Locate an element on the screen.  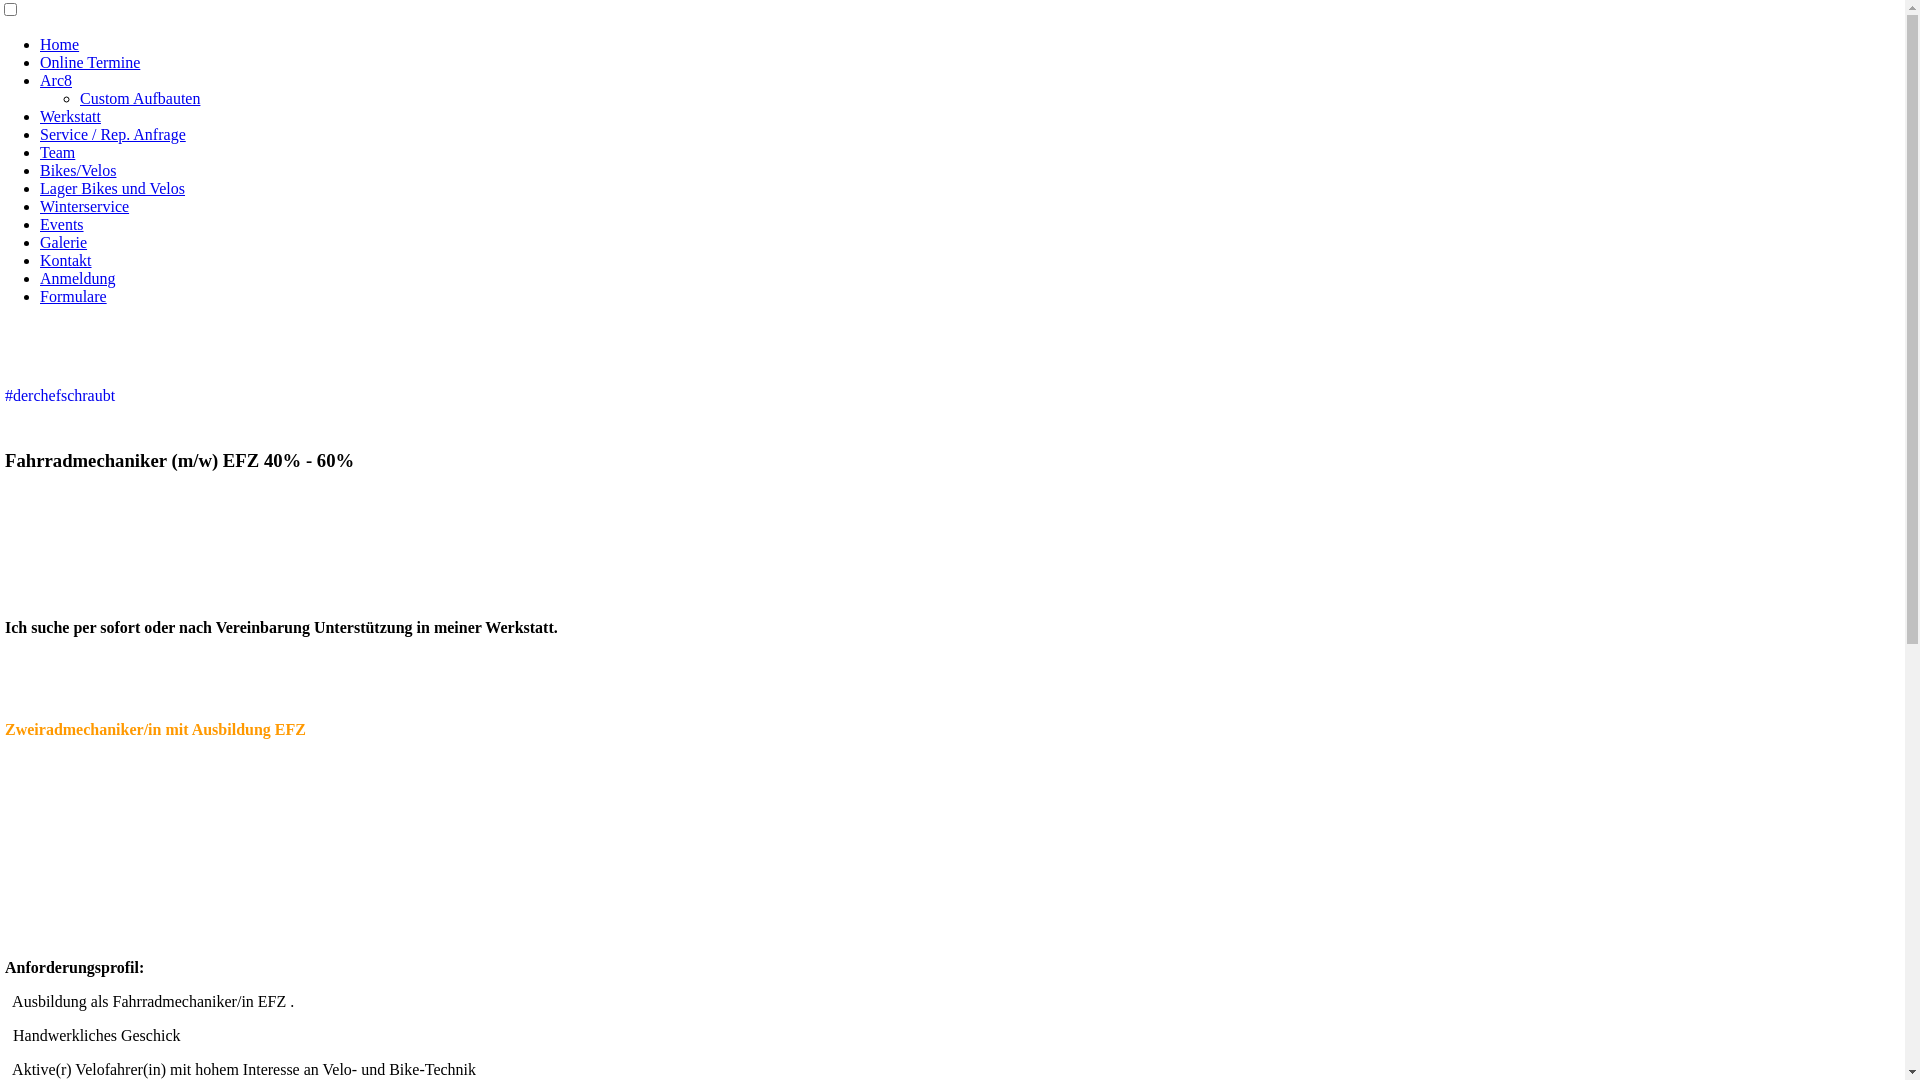
Kontakt is located at coordinates (66, 260).